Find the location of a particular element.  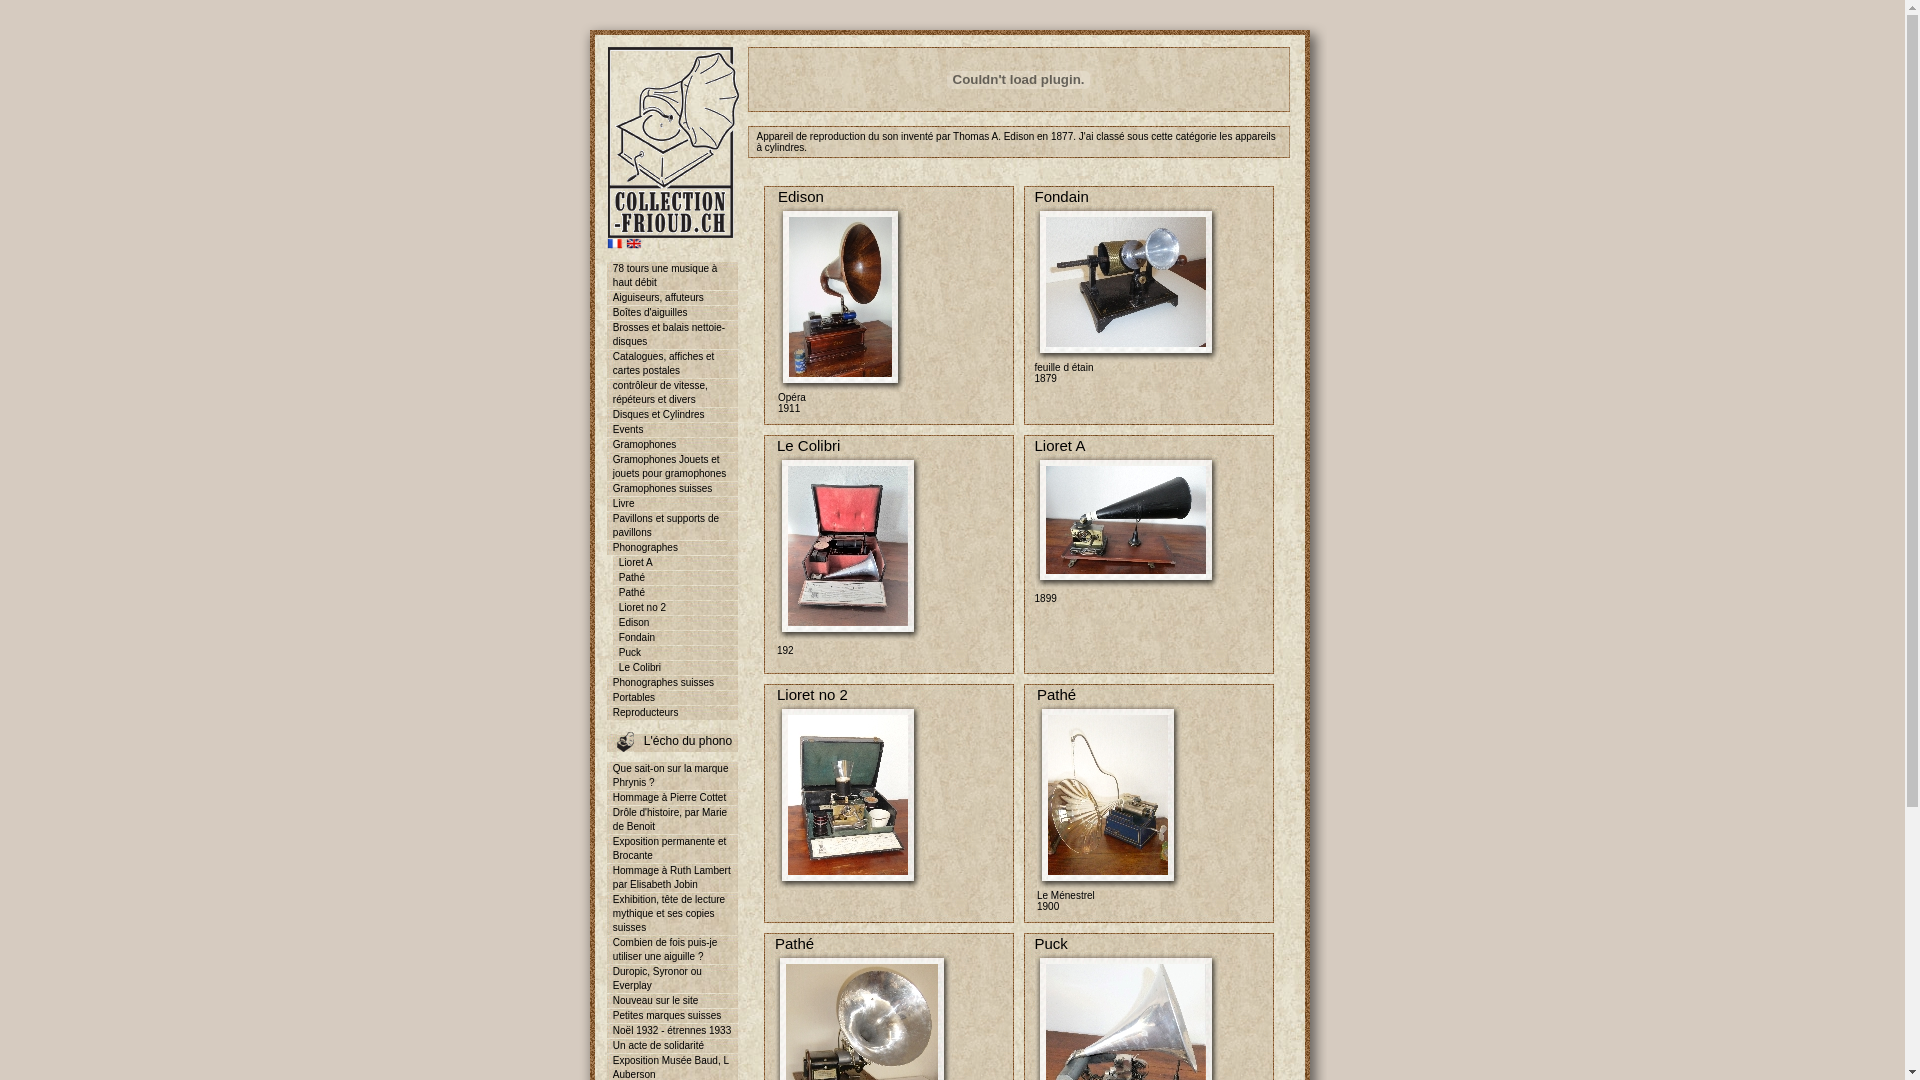

Fondain is located at coordinates (676, 638).